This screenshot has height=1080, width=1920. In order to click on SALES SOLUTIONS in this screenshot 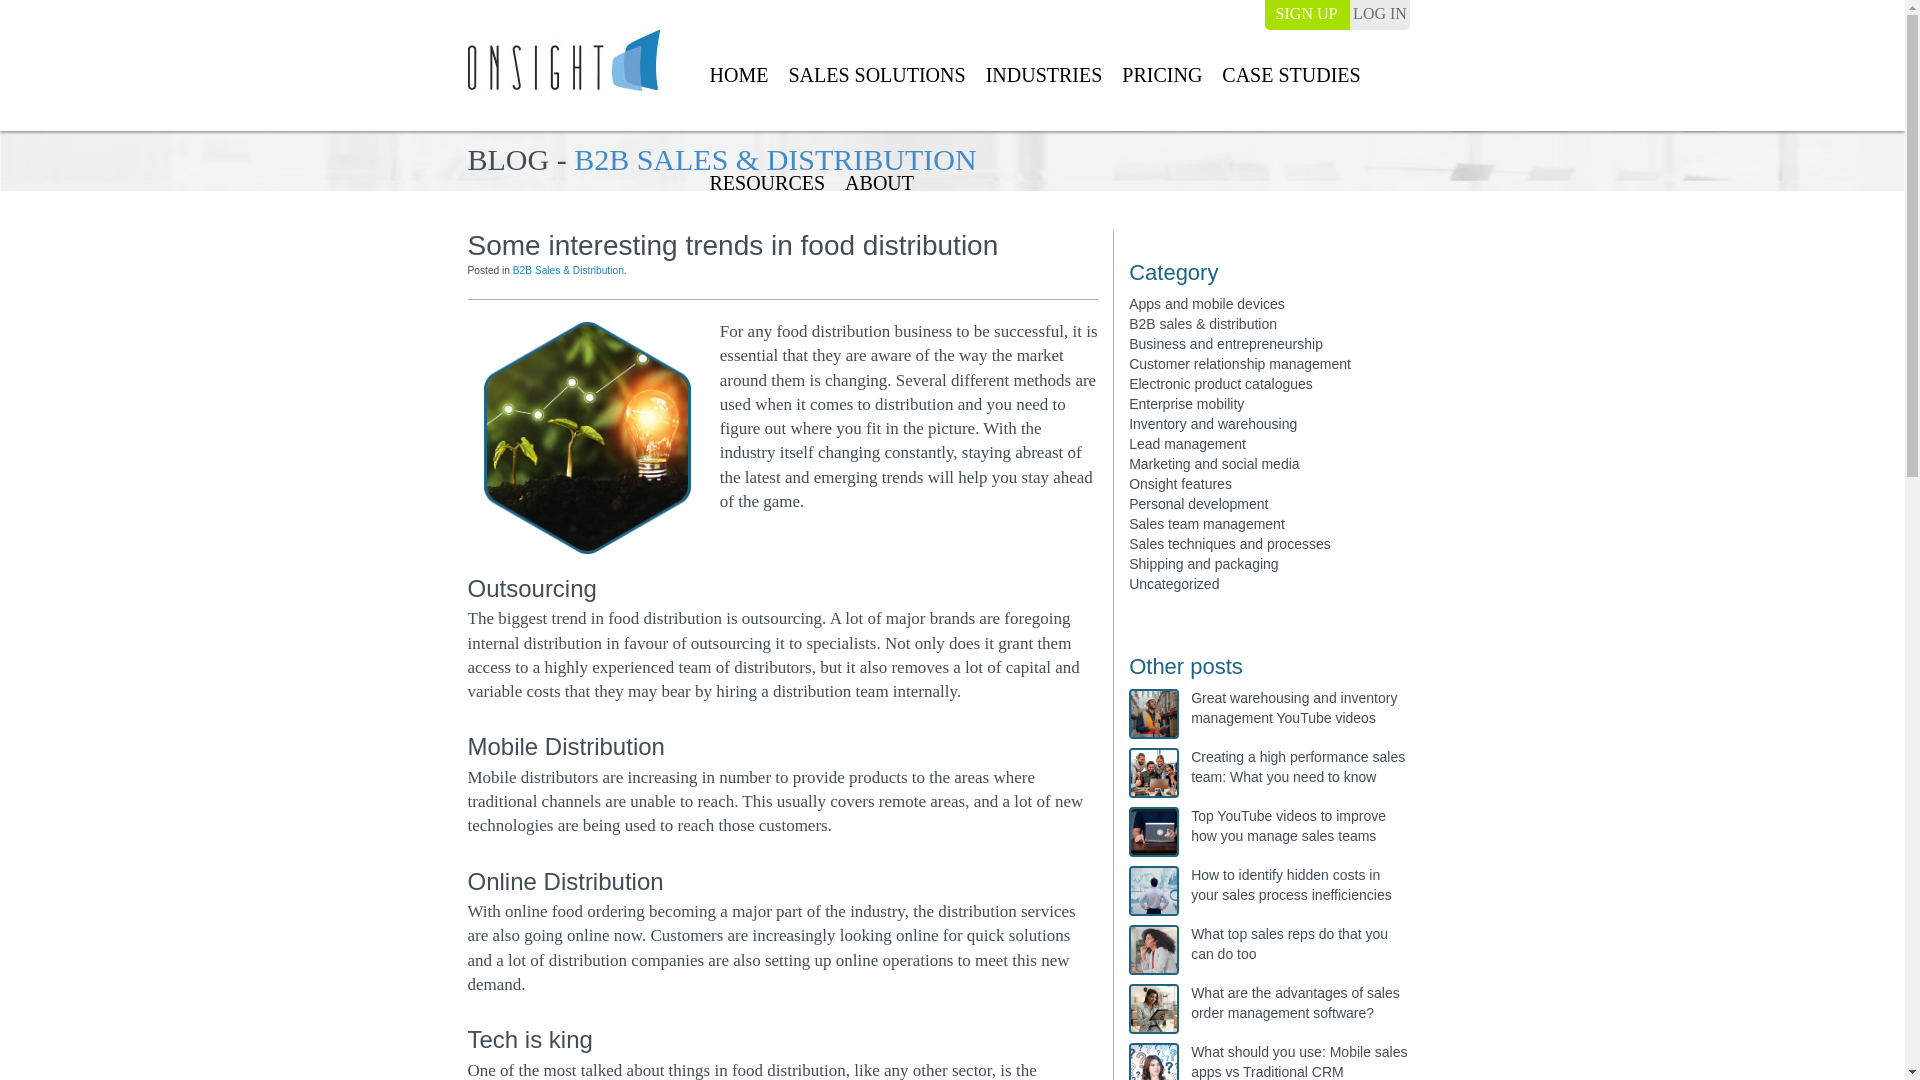, I will do `click(876, 76)`.